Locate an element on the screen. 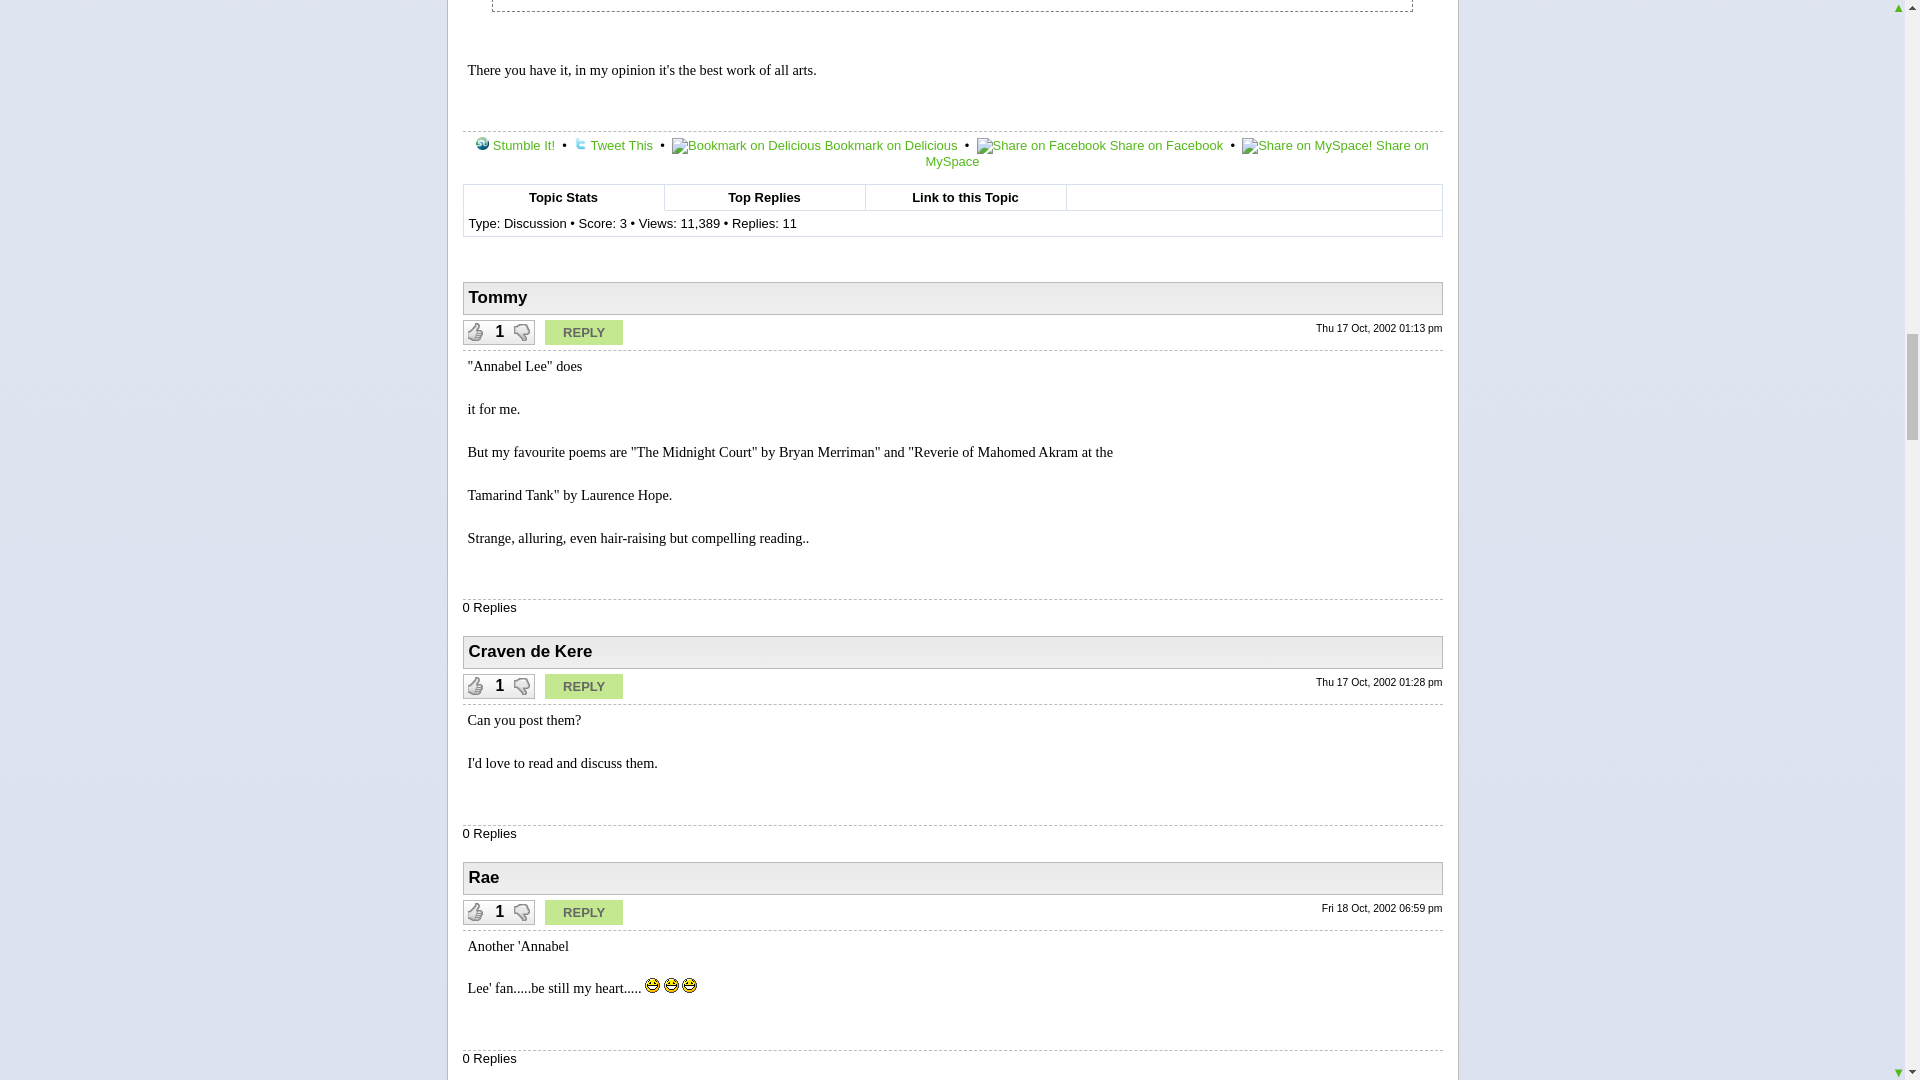 The height and width of the screenshot is (1080, 1920). Tweet This is located at coordinates (613, 146).